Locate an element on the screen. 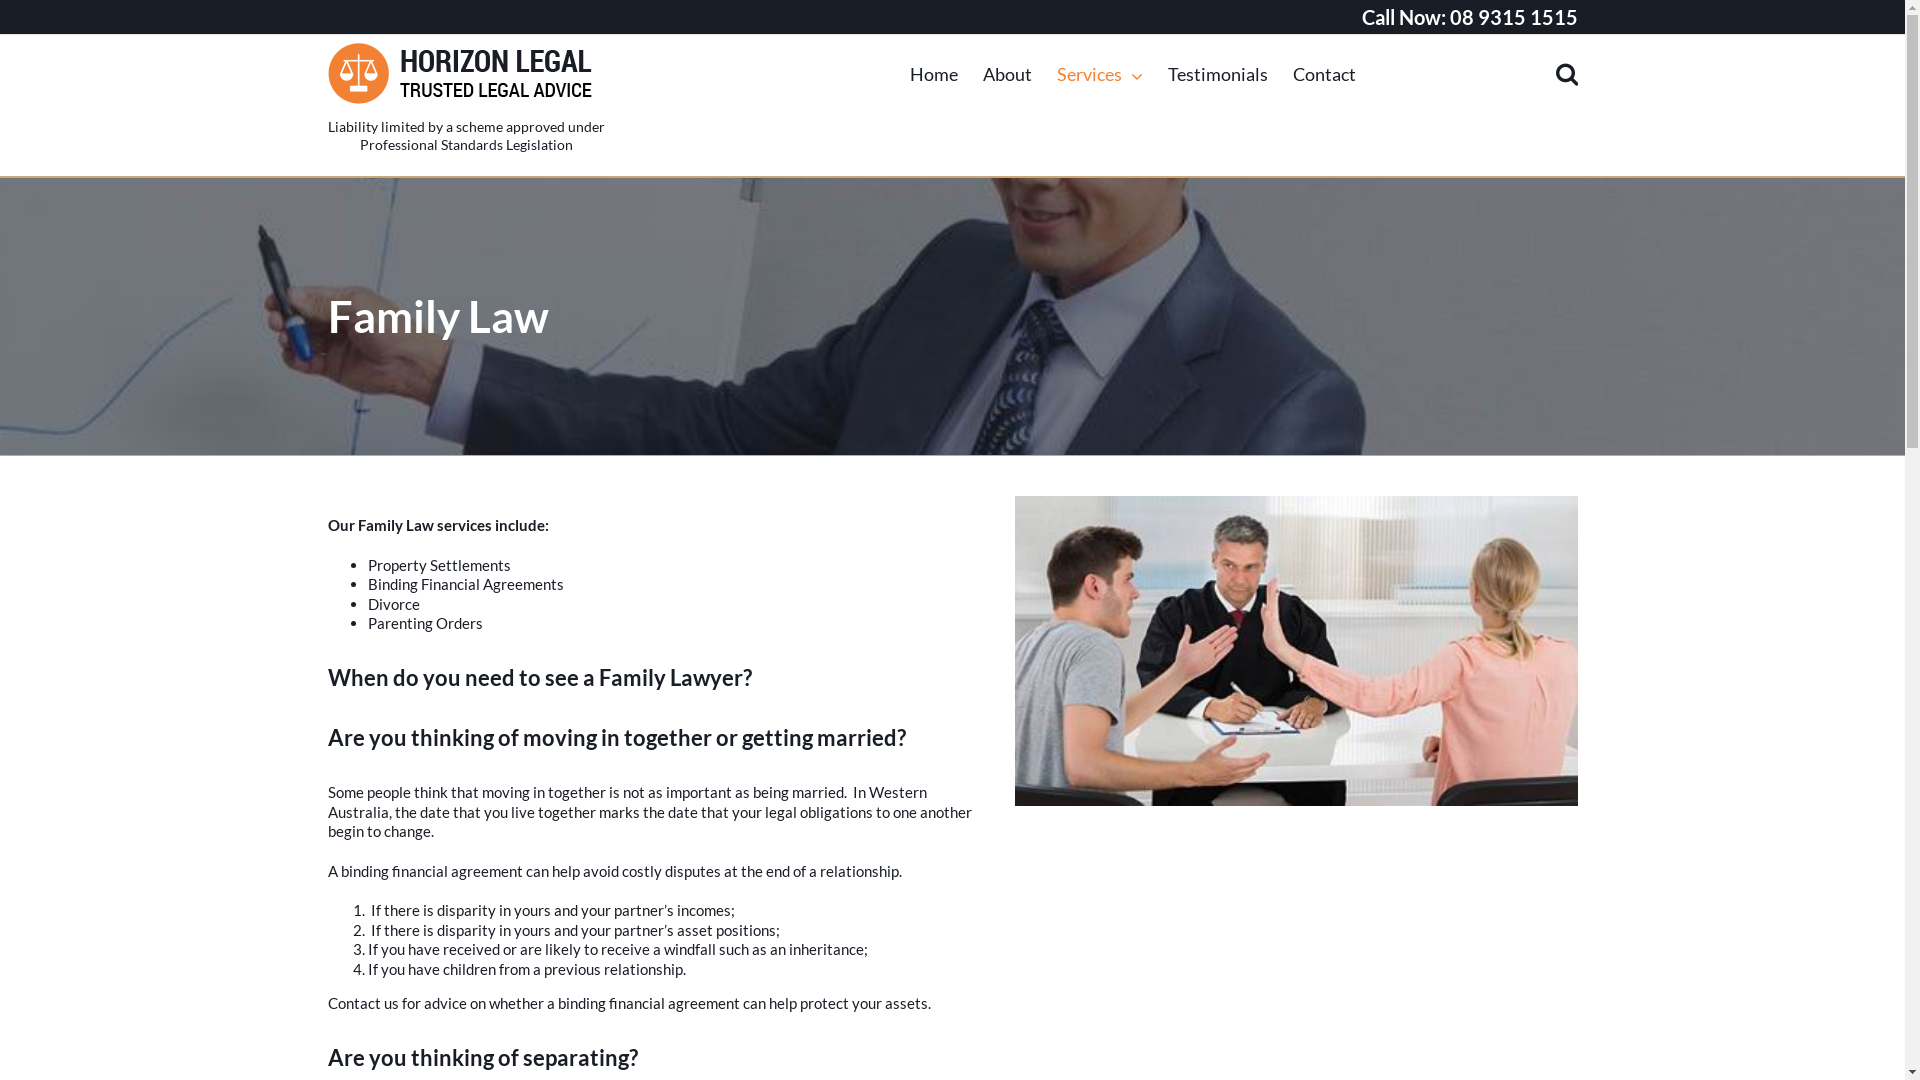 The width and height of the screenshot is (1920, 1080). Contact is located at coordinates (1324, 74).